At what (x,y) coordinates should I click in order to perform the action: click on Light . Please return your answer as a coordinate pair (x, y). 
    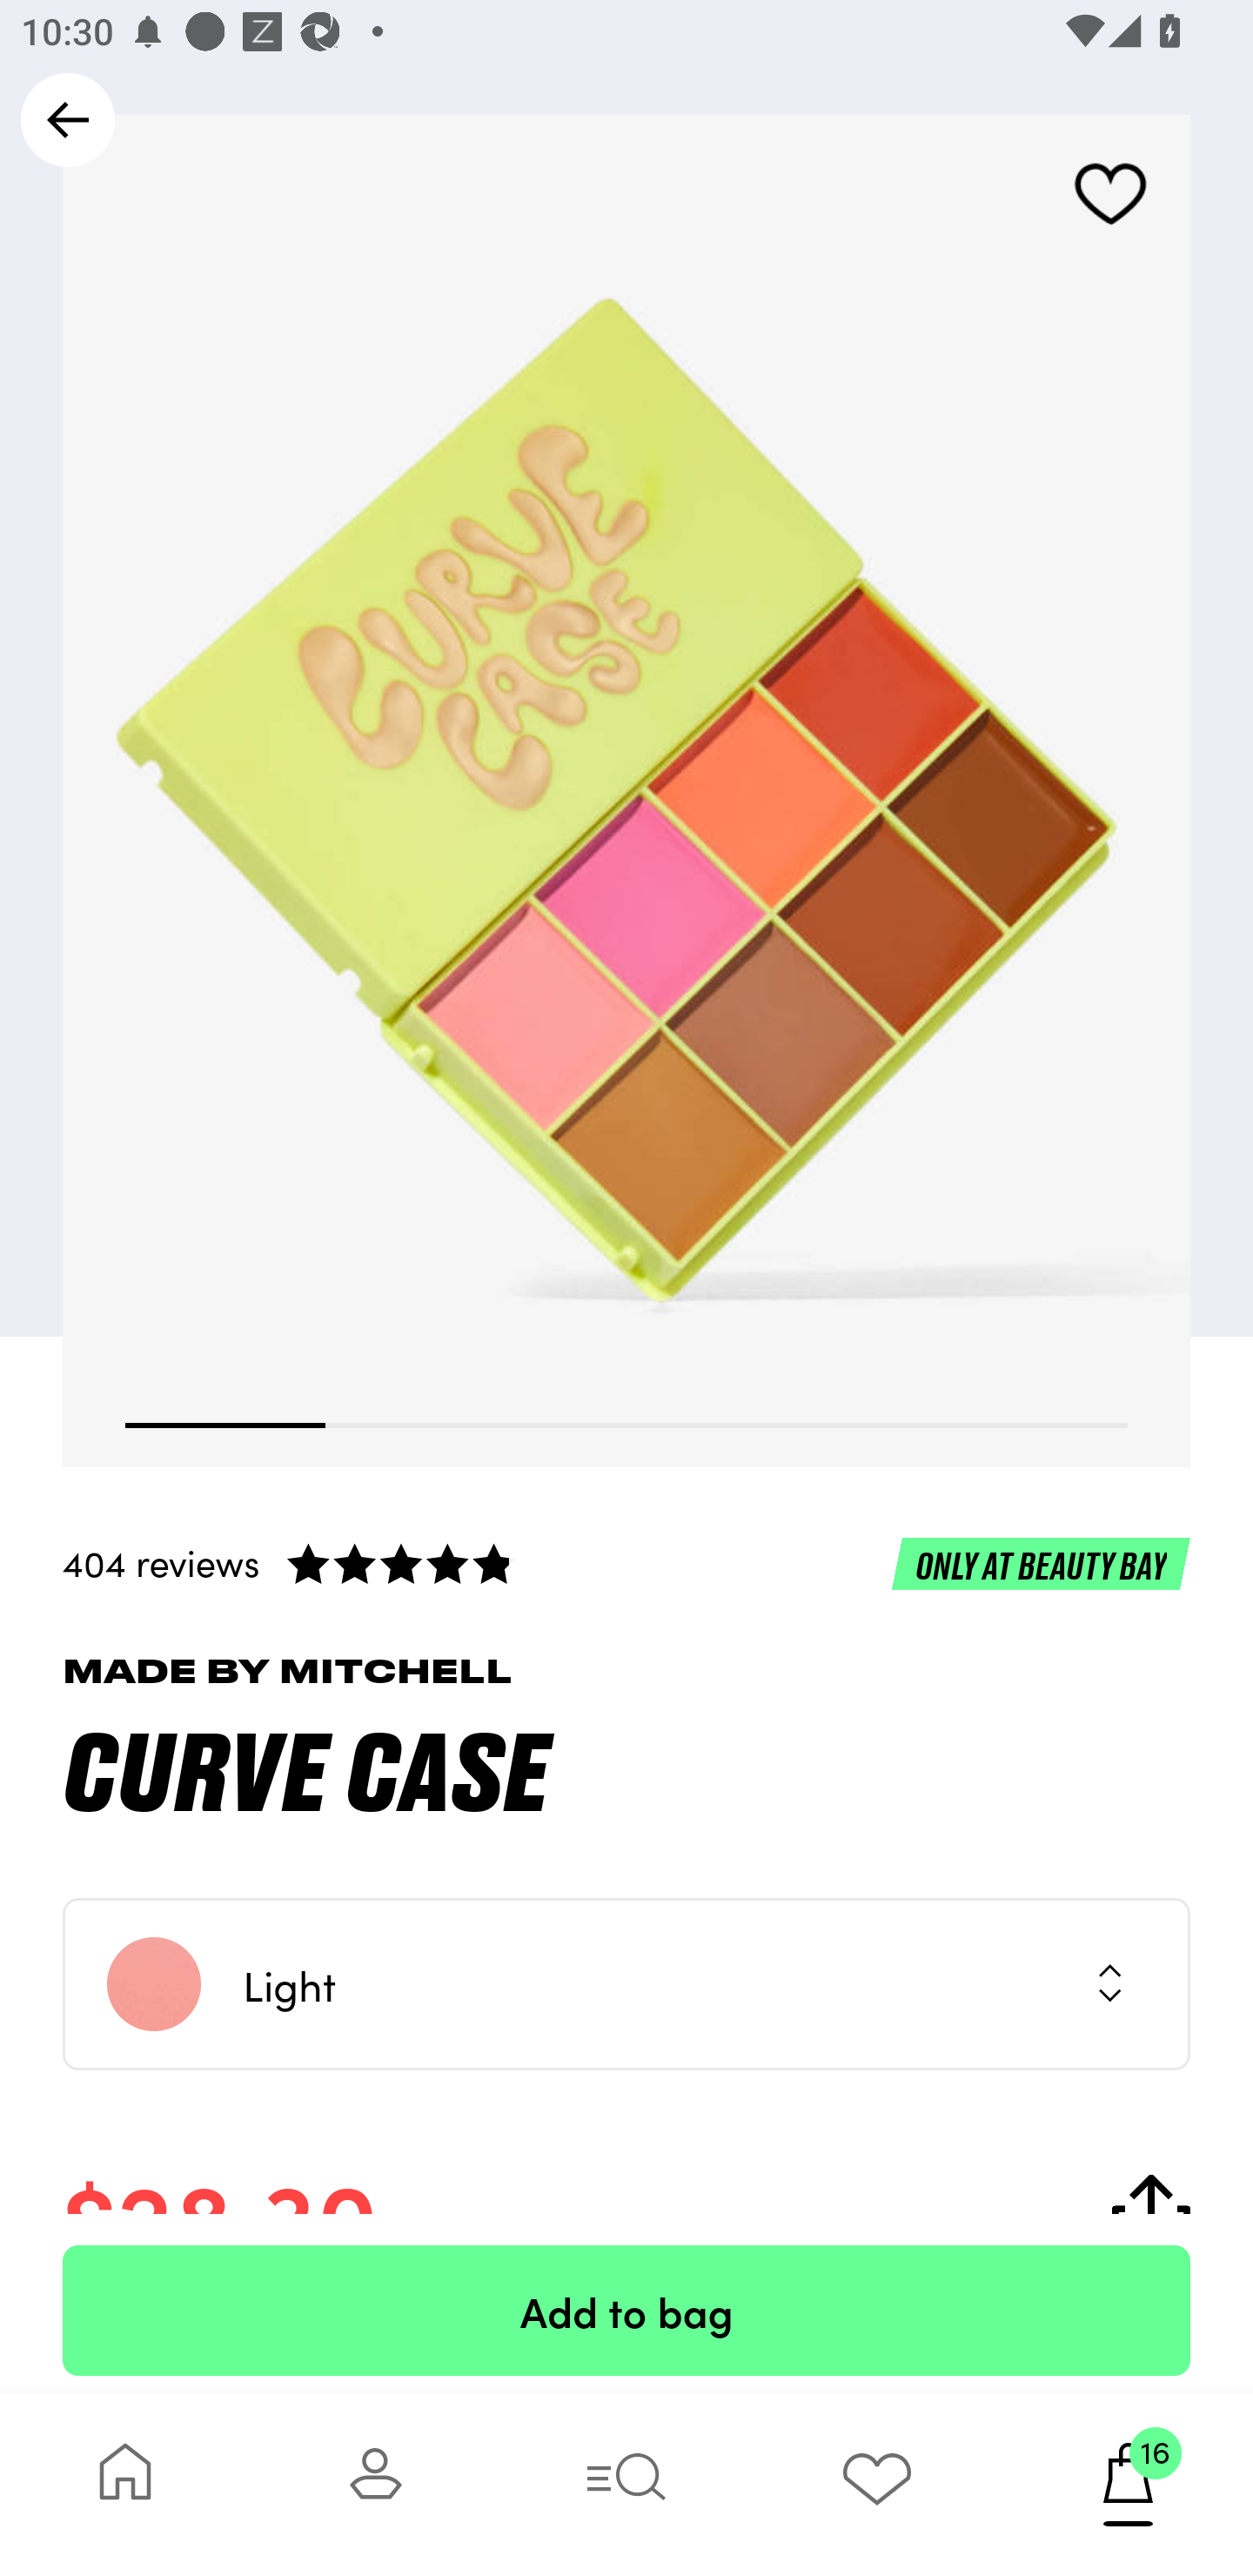
    Looking at the image, I should click on (626, 1984).